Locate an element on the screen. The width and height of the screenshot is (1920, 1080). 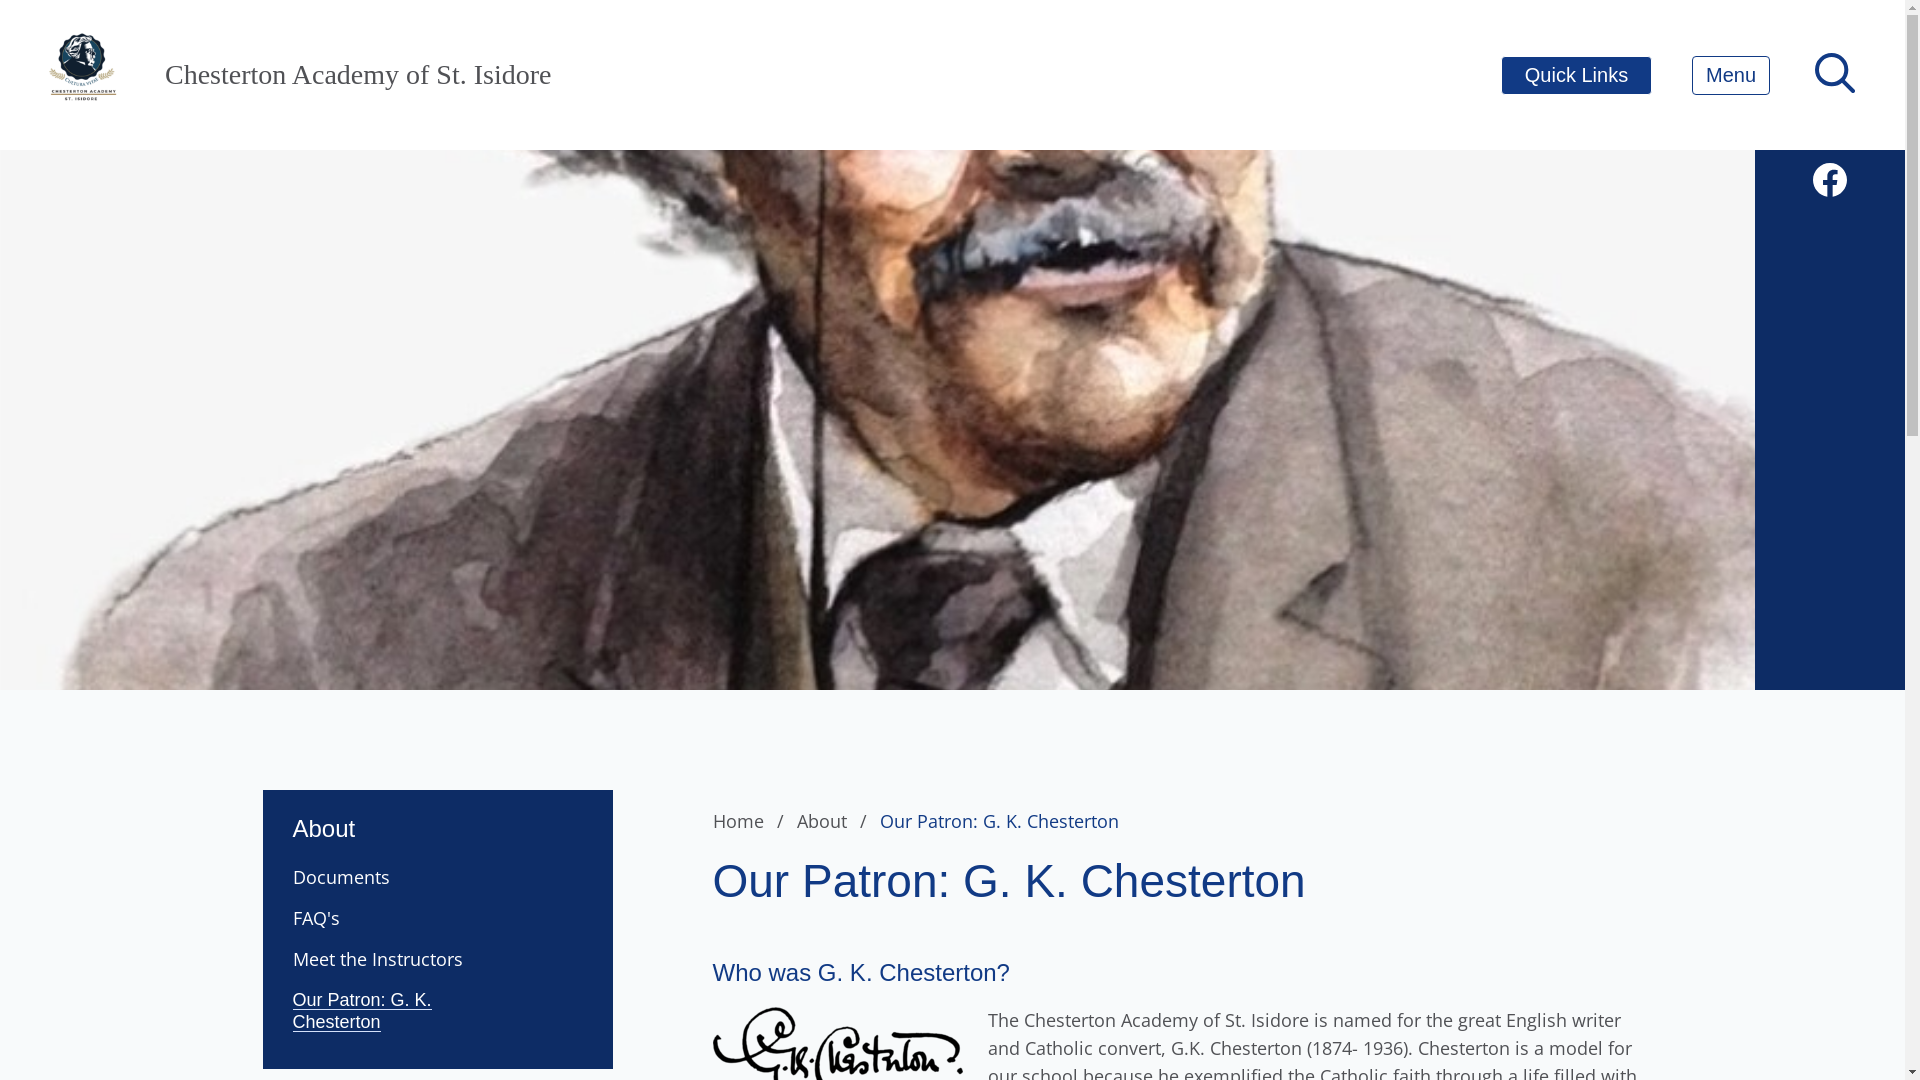
home is located at coordinates (85, 75).